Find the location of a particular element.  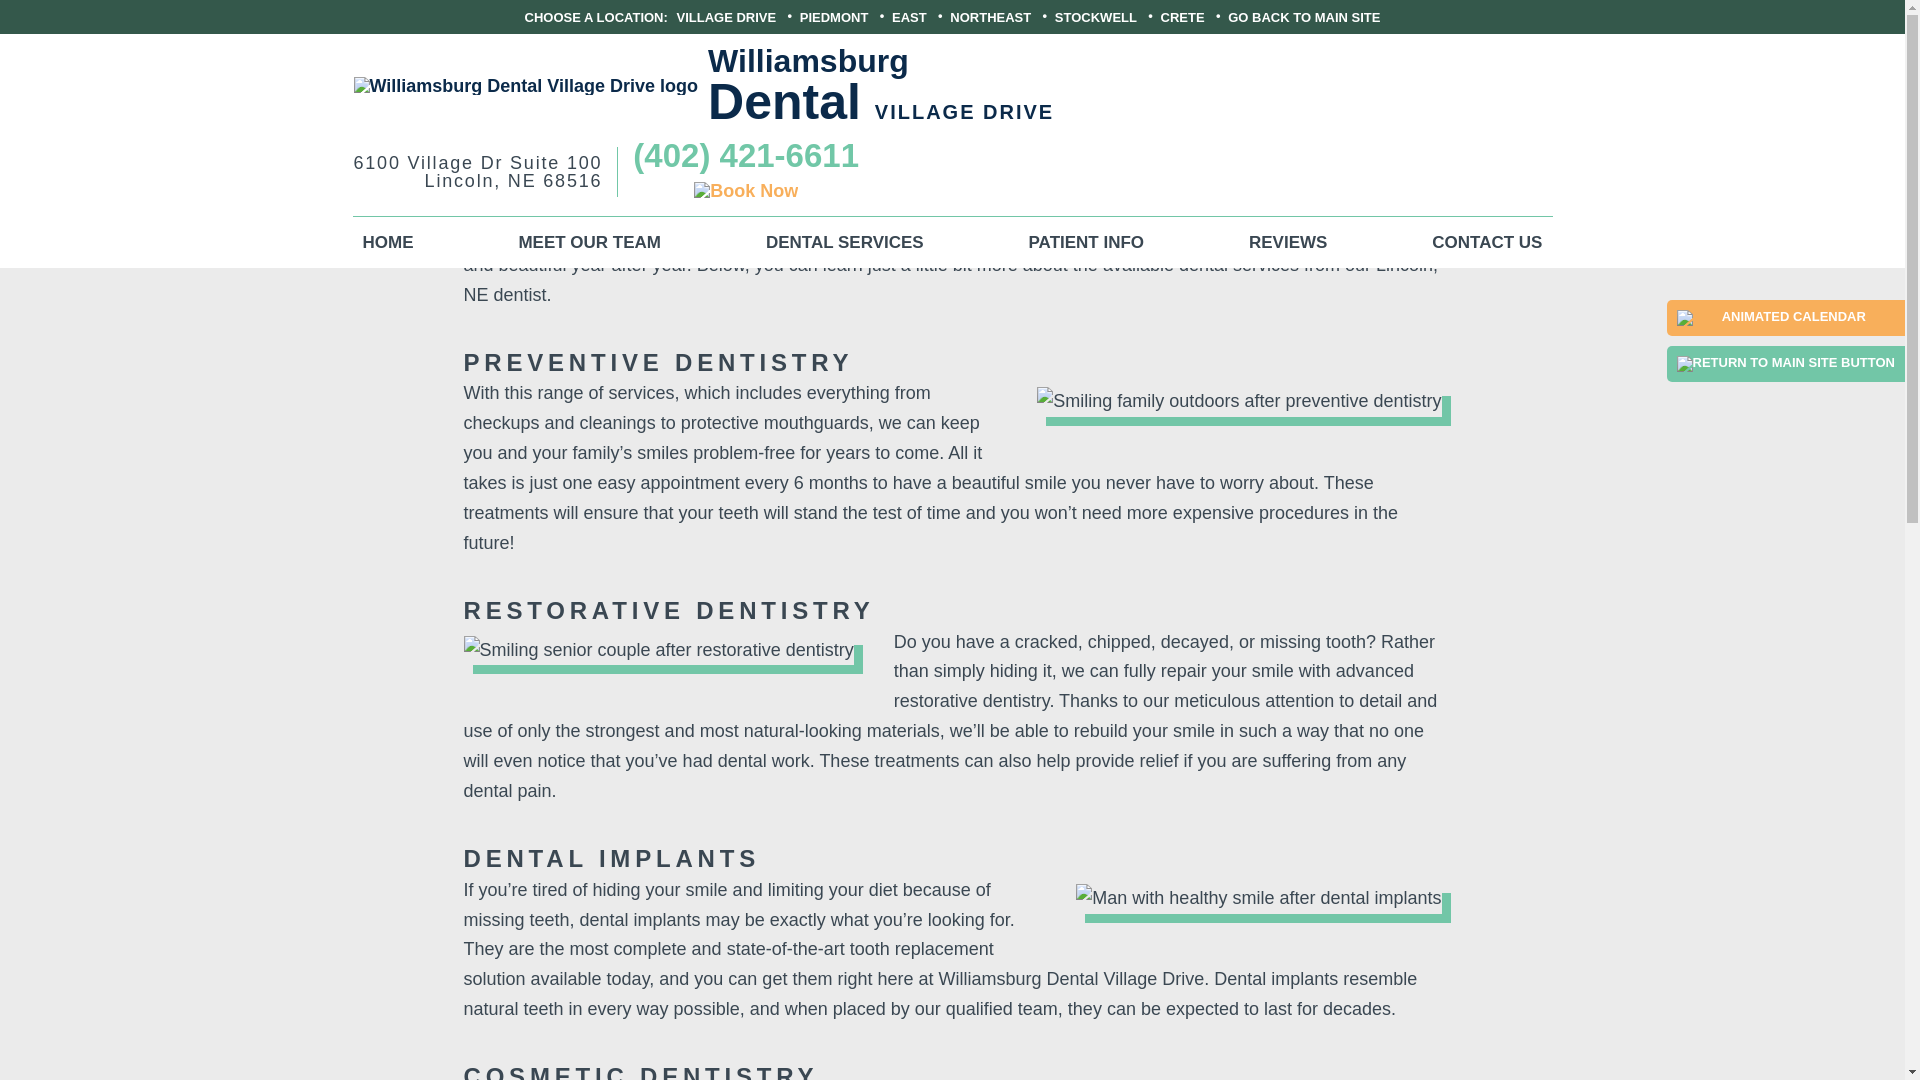

REVIEWS is located at coordinates (1287, 242).